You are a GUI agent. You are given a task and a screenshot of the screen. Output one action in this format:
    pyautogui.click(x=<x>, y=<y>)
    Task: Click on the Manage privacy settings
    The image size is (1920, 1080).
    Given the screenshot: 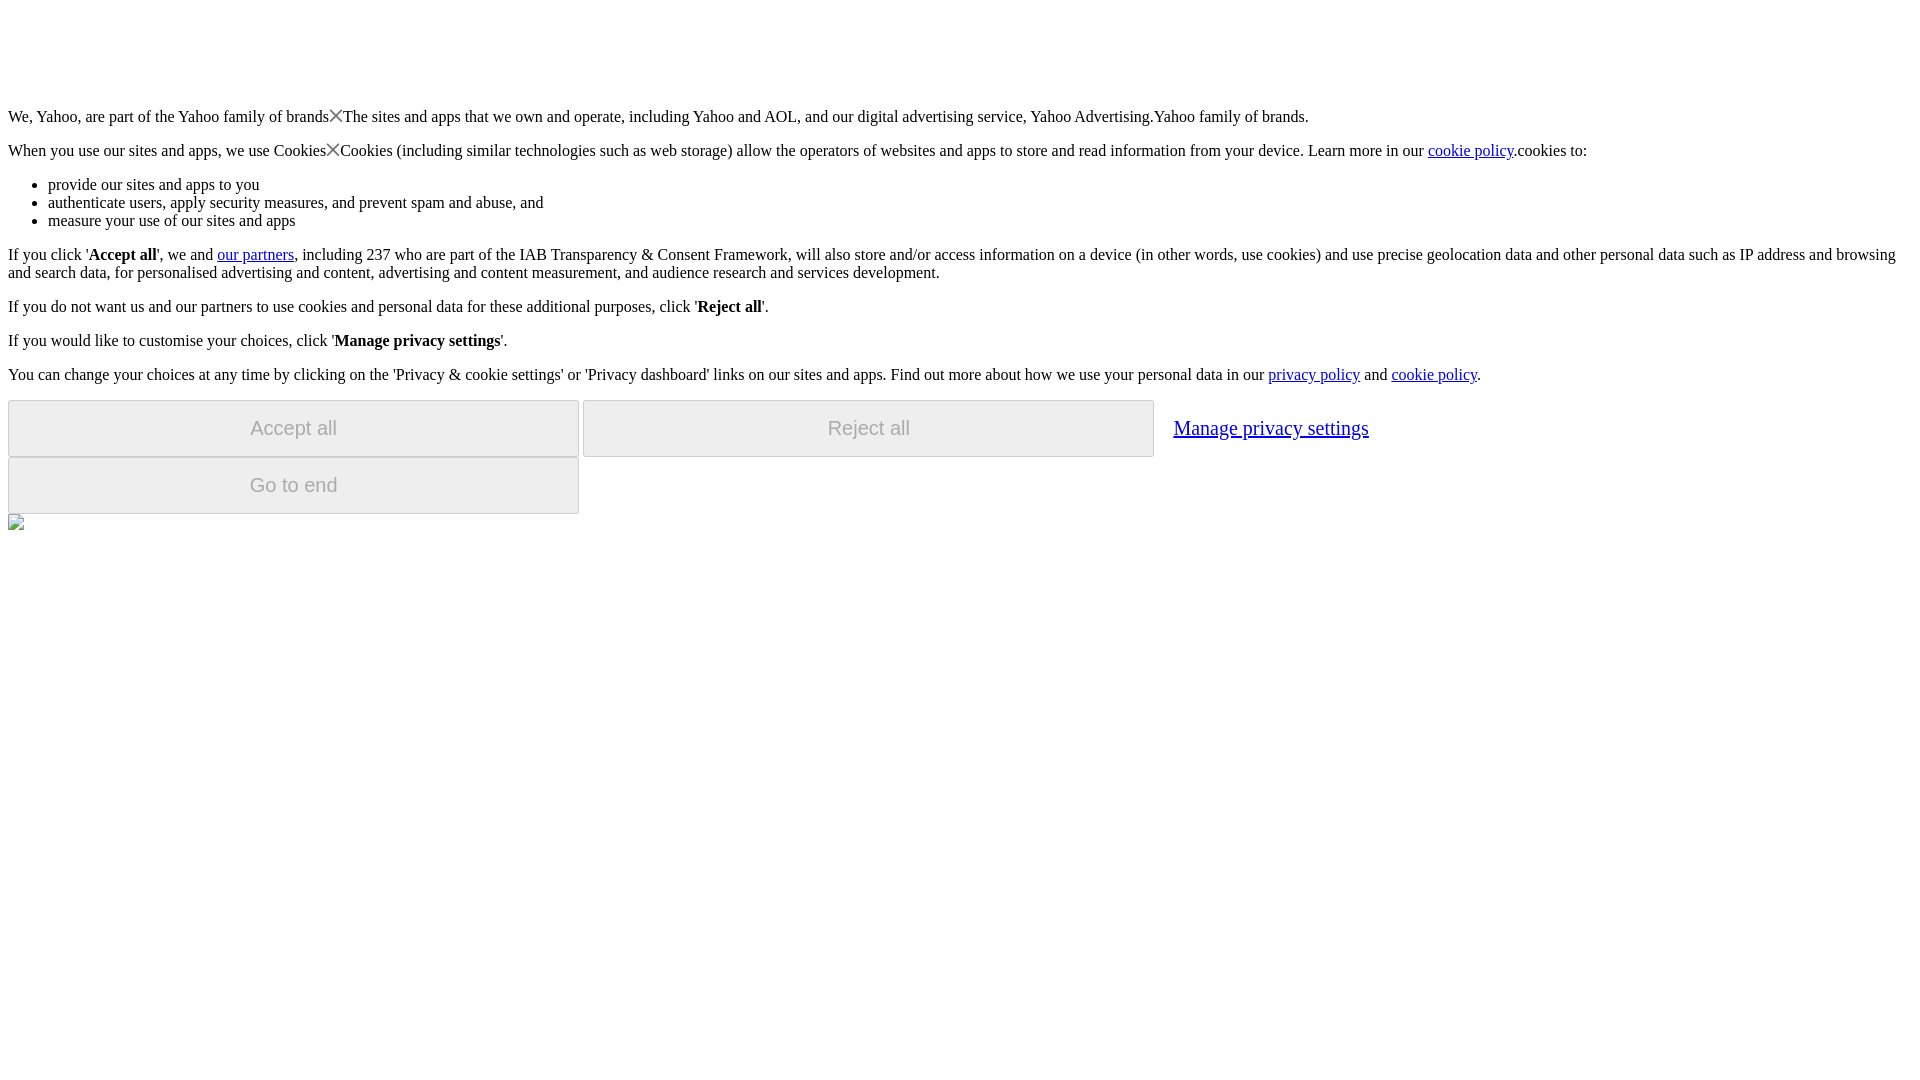 What is the action you would take?
    pyautogui.click(x=1270, y=427)
    